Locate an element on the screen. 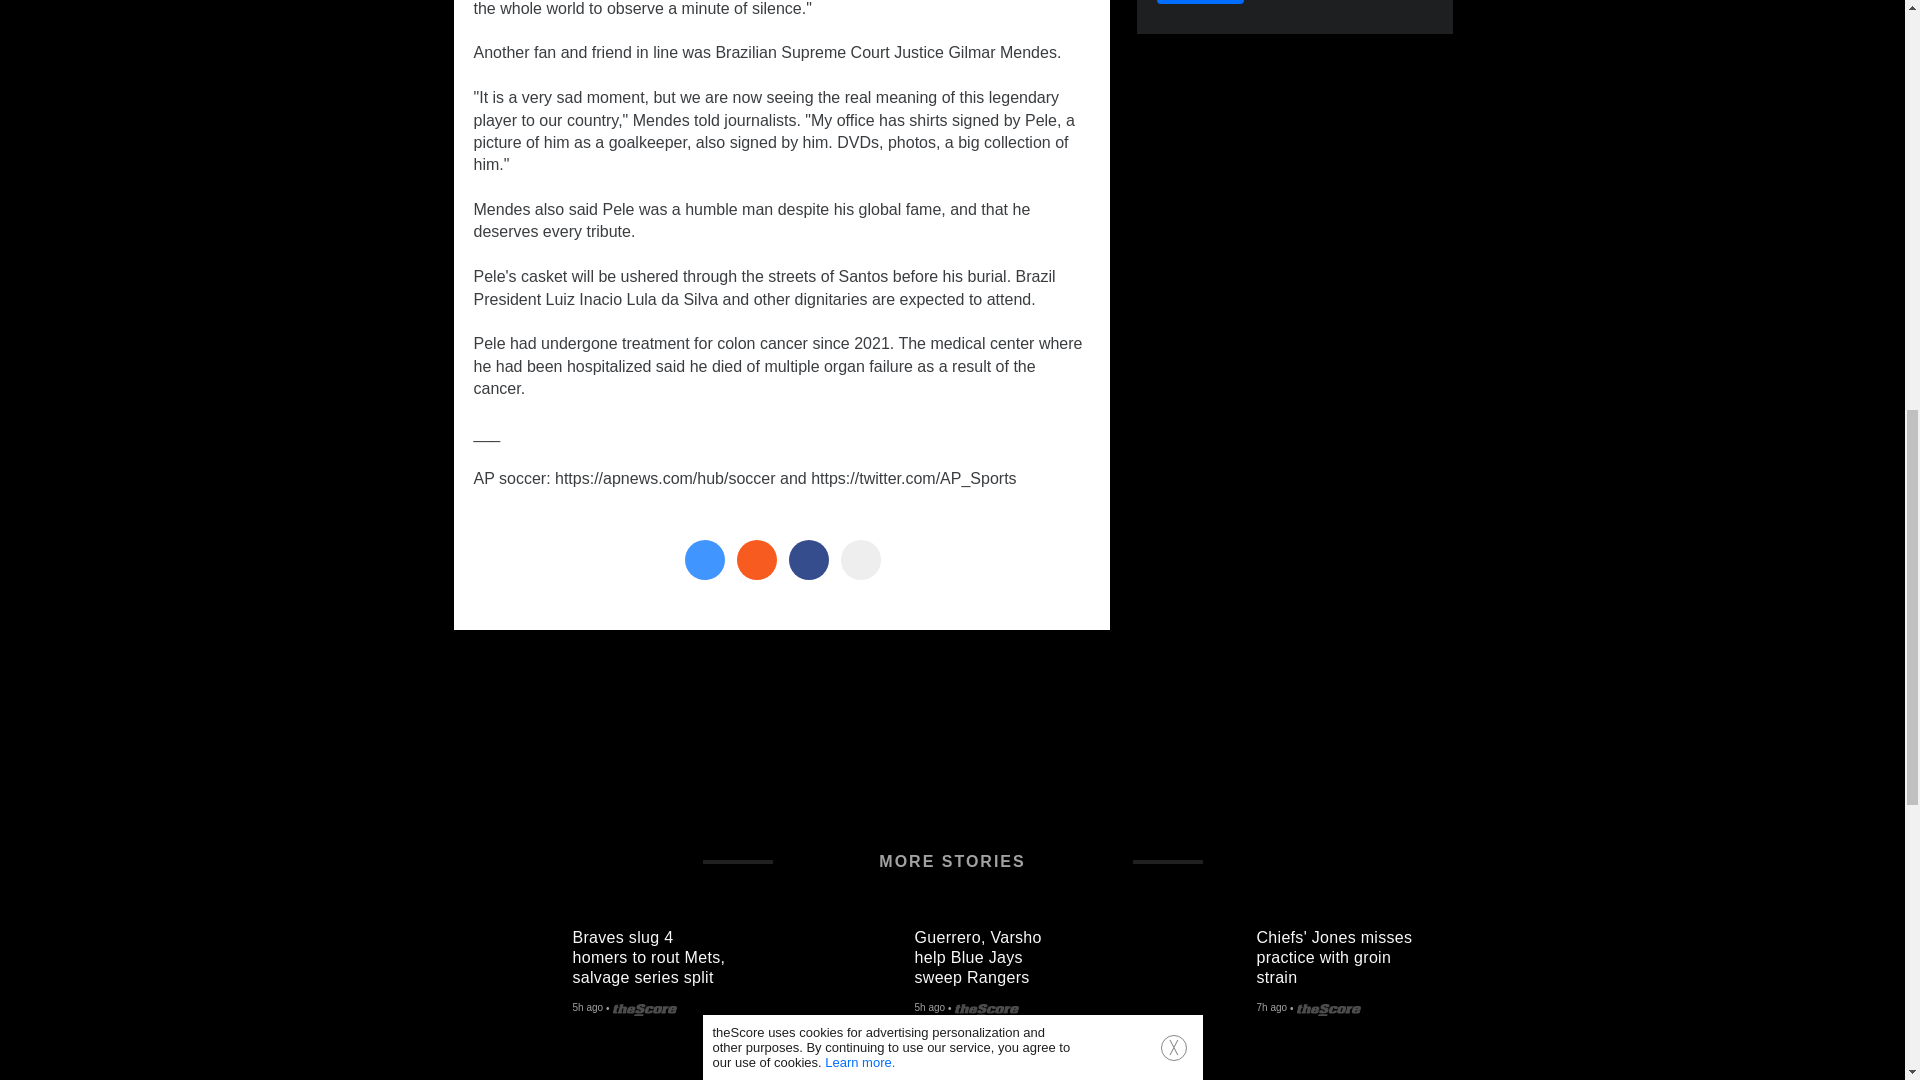 The height and width of the screenshot is (1080, 1920). Twitter is located at coordinates (703, 560).